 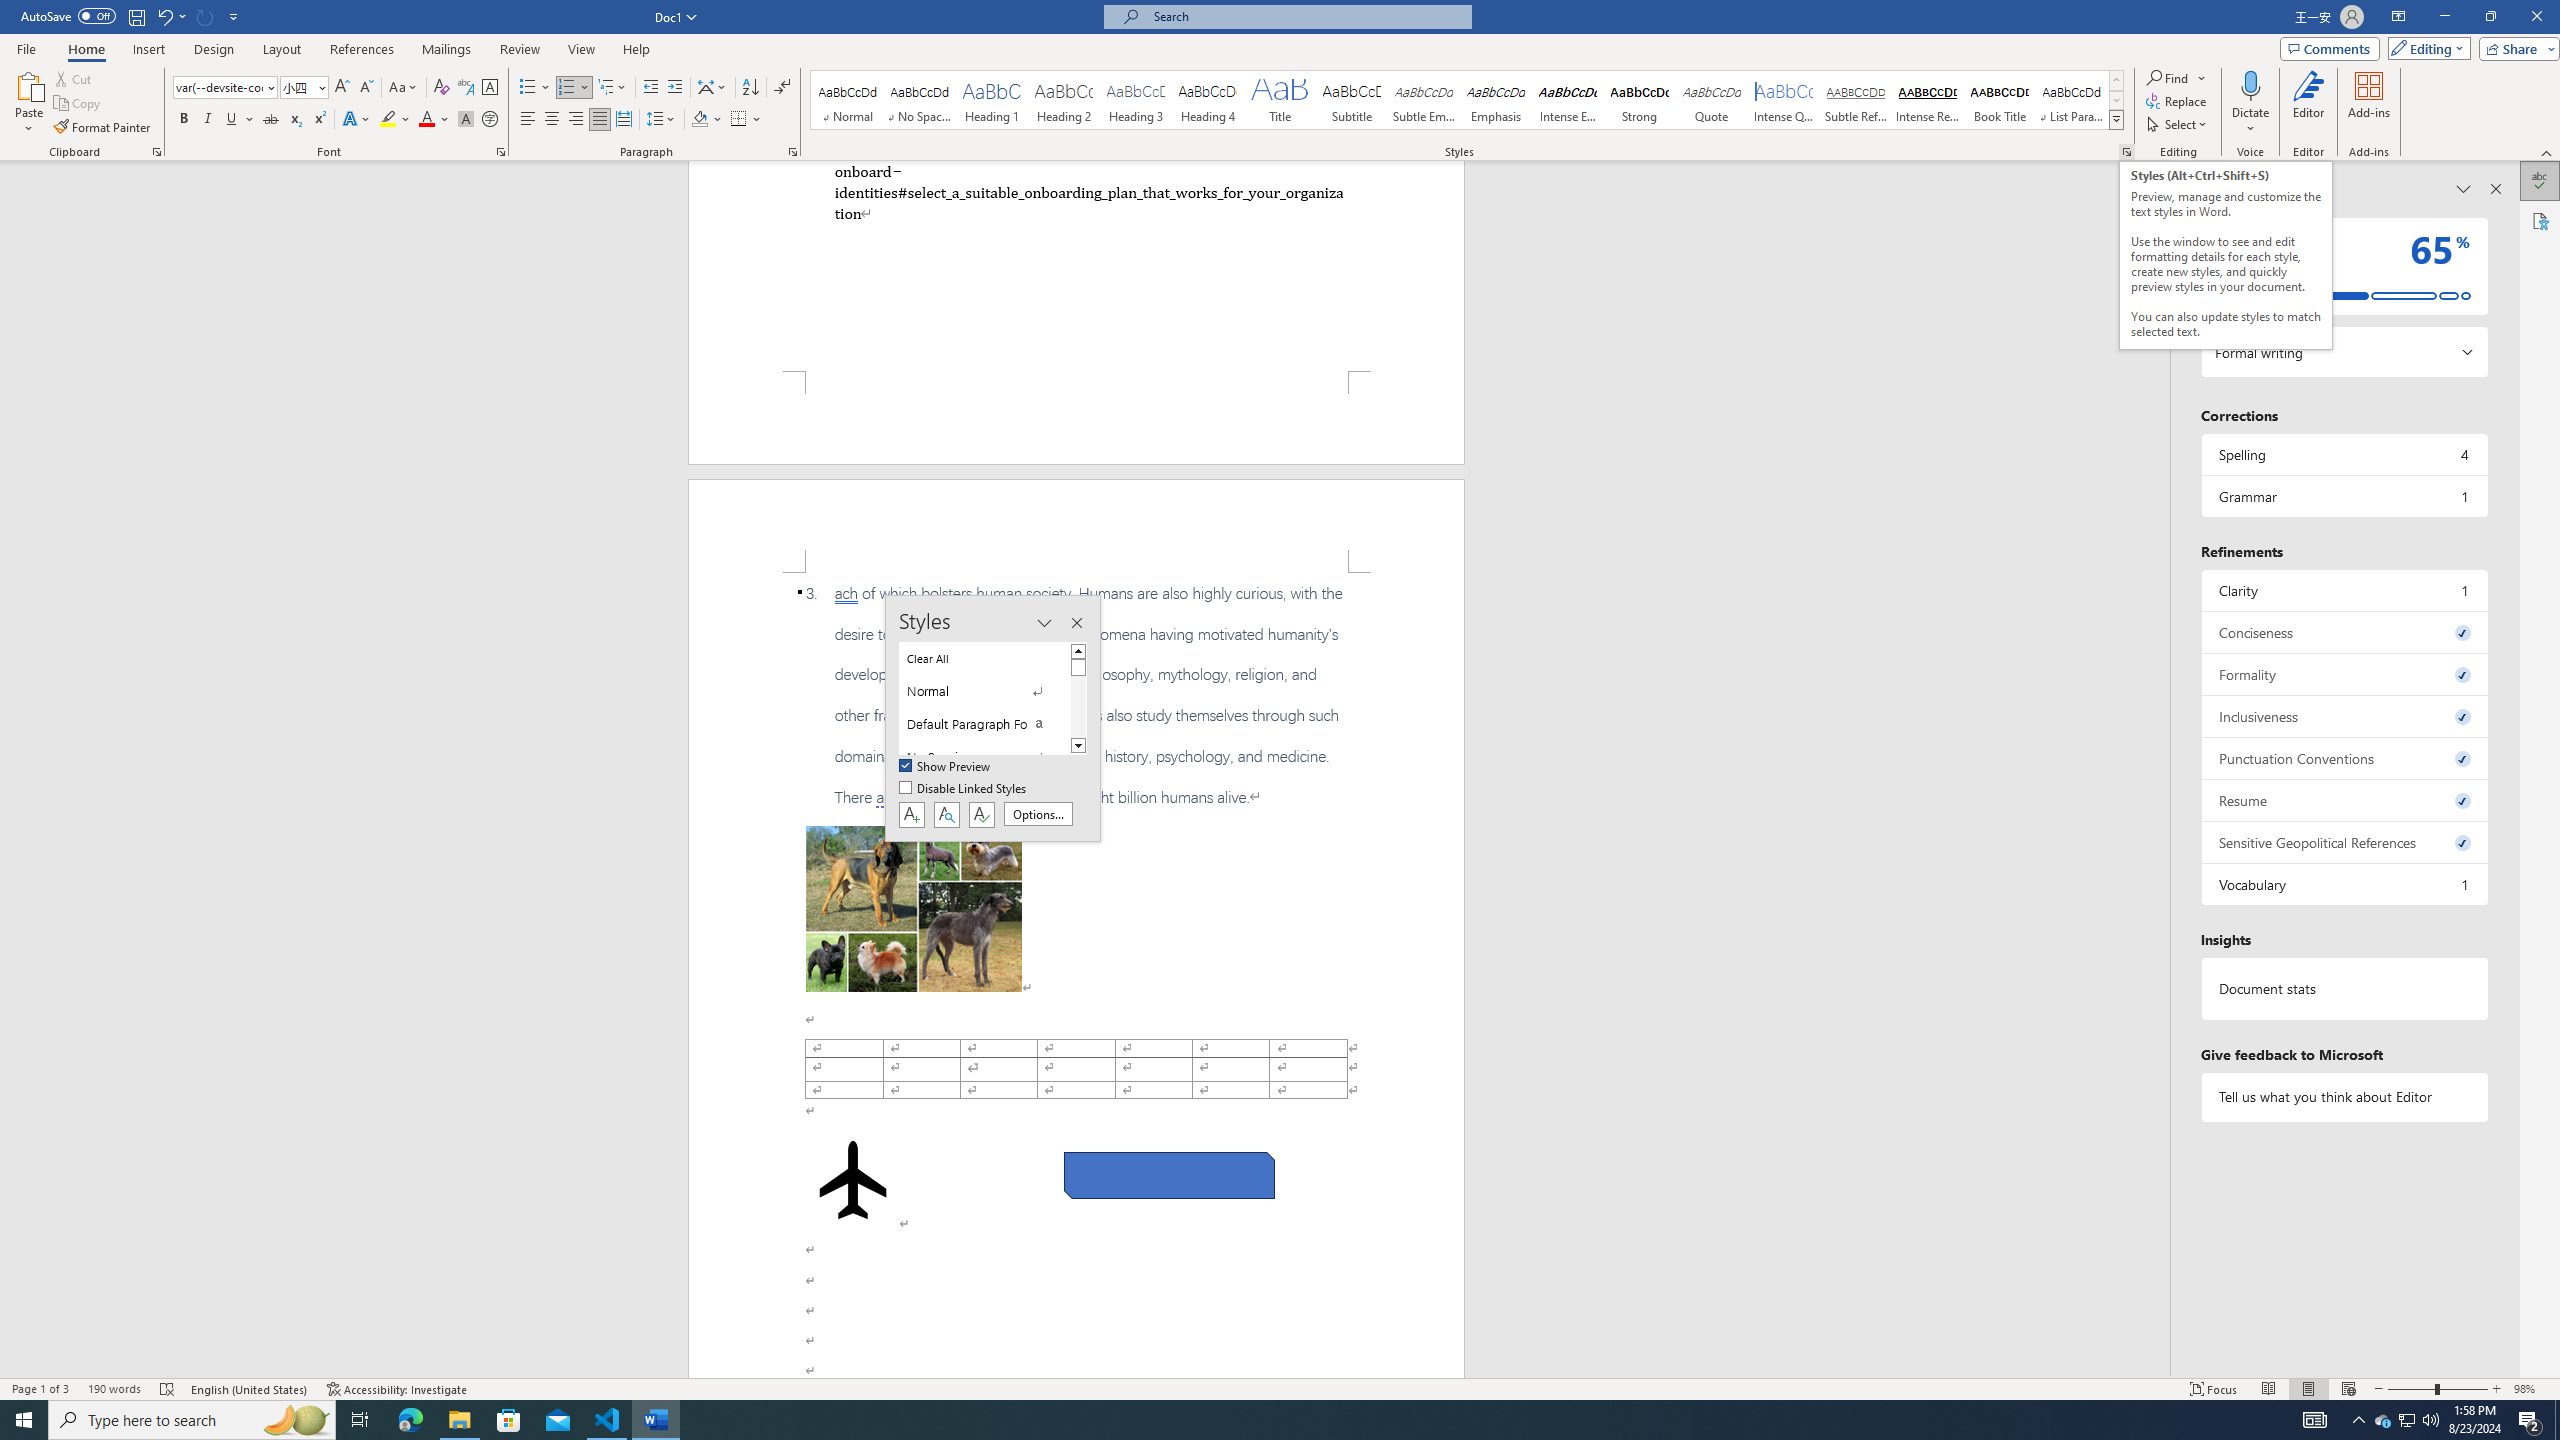 What do you see at coordinates (793, 152) in the screenshot?
I see `Paragraph...` at bounding box center [793, 152].